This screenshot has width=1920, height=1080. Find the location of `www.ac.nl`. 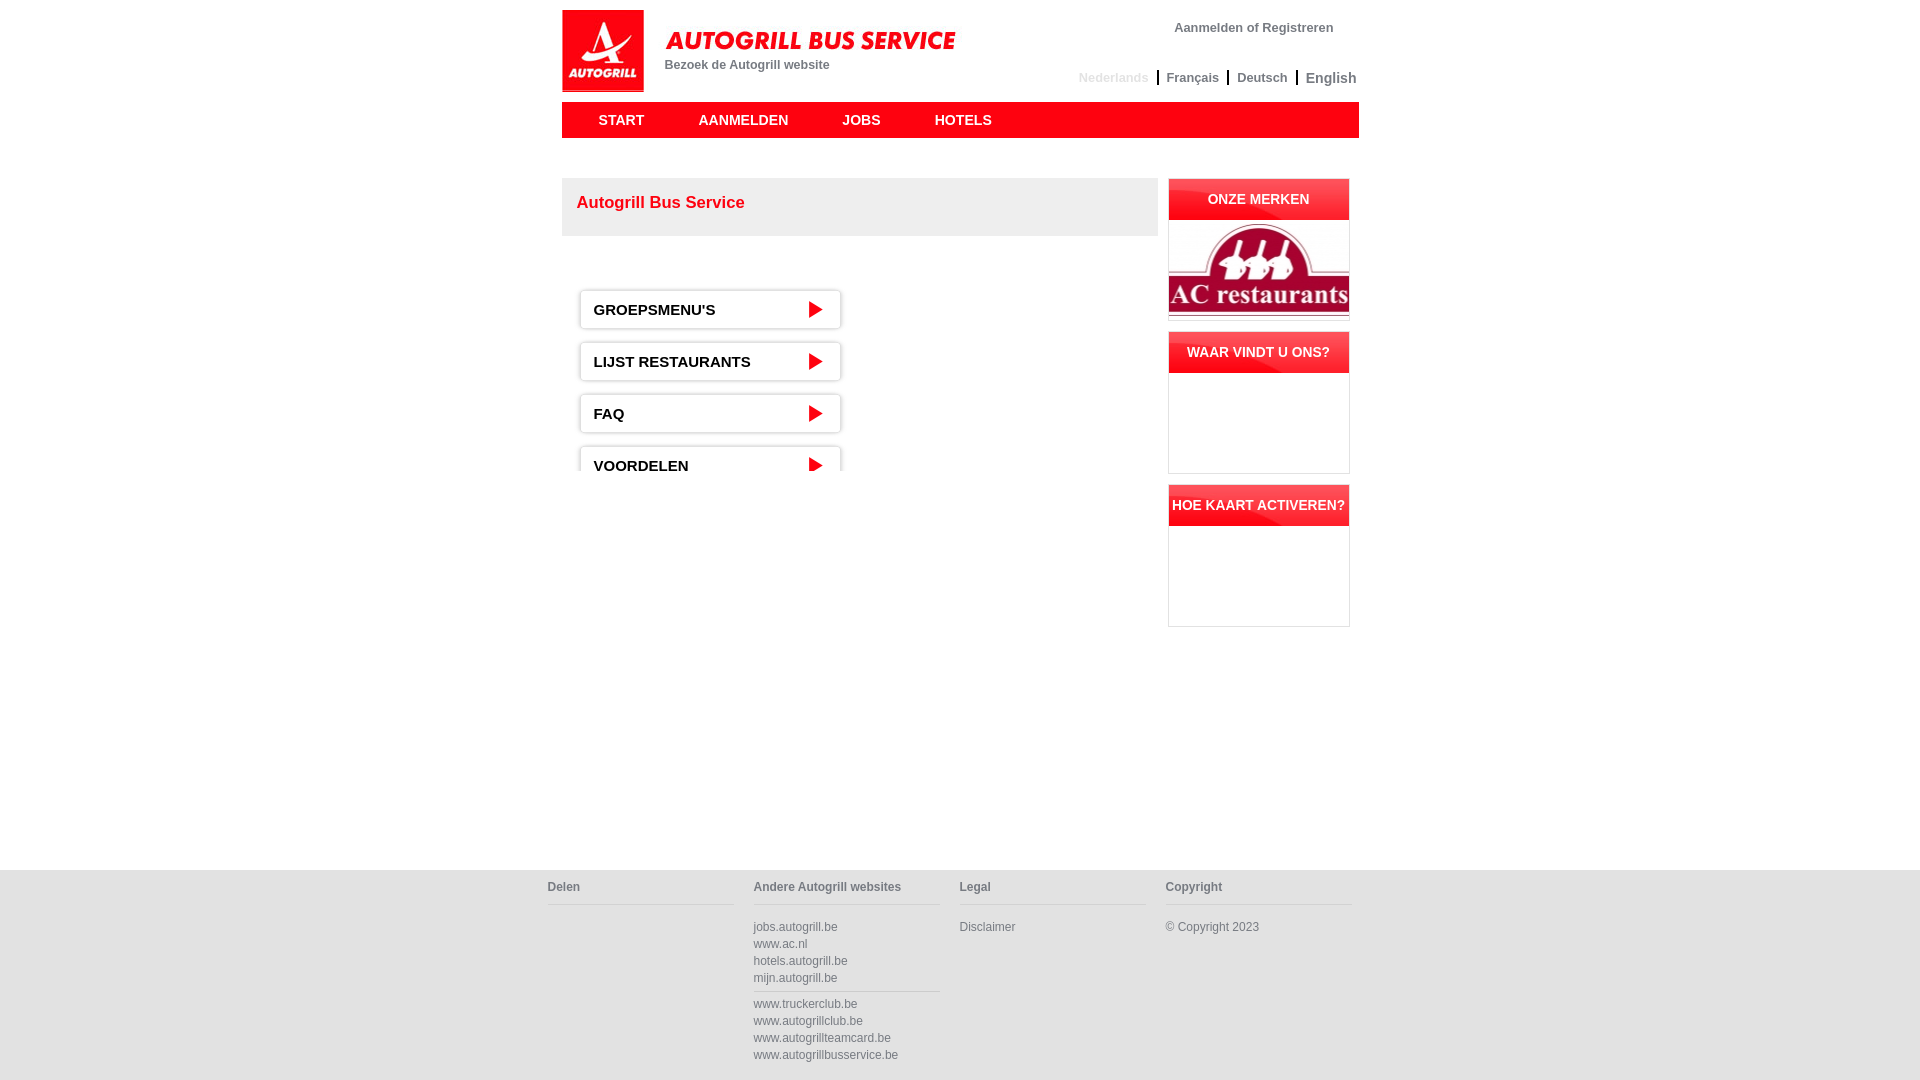

www.ac.nl is located at coordinates (781, 944).